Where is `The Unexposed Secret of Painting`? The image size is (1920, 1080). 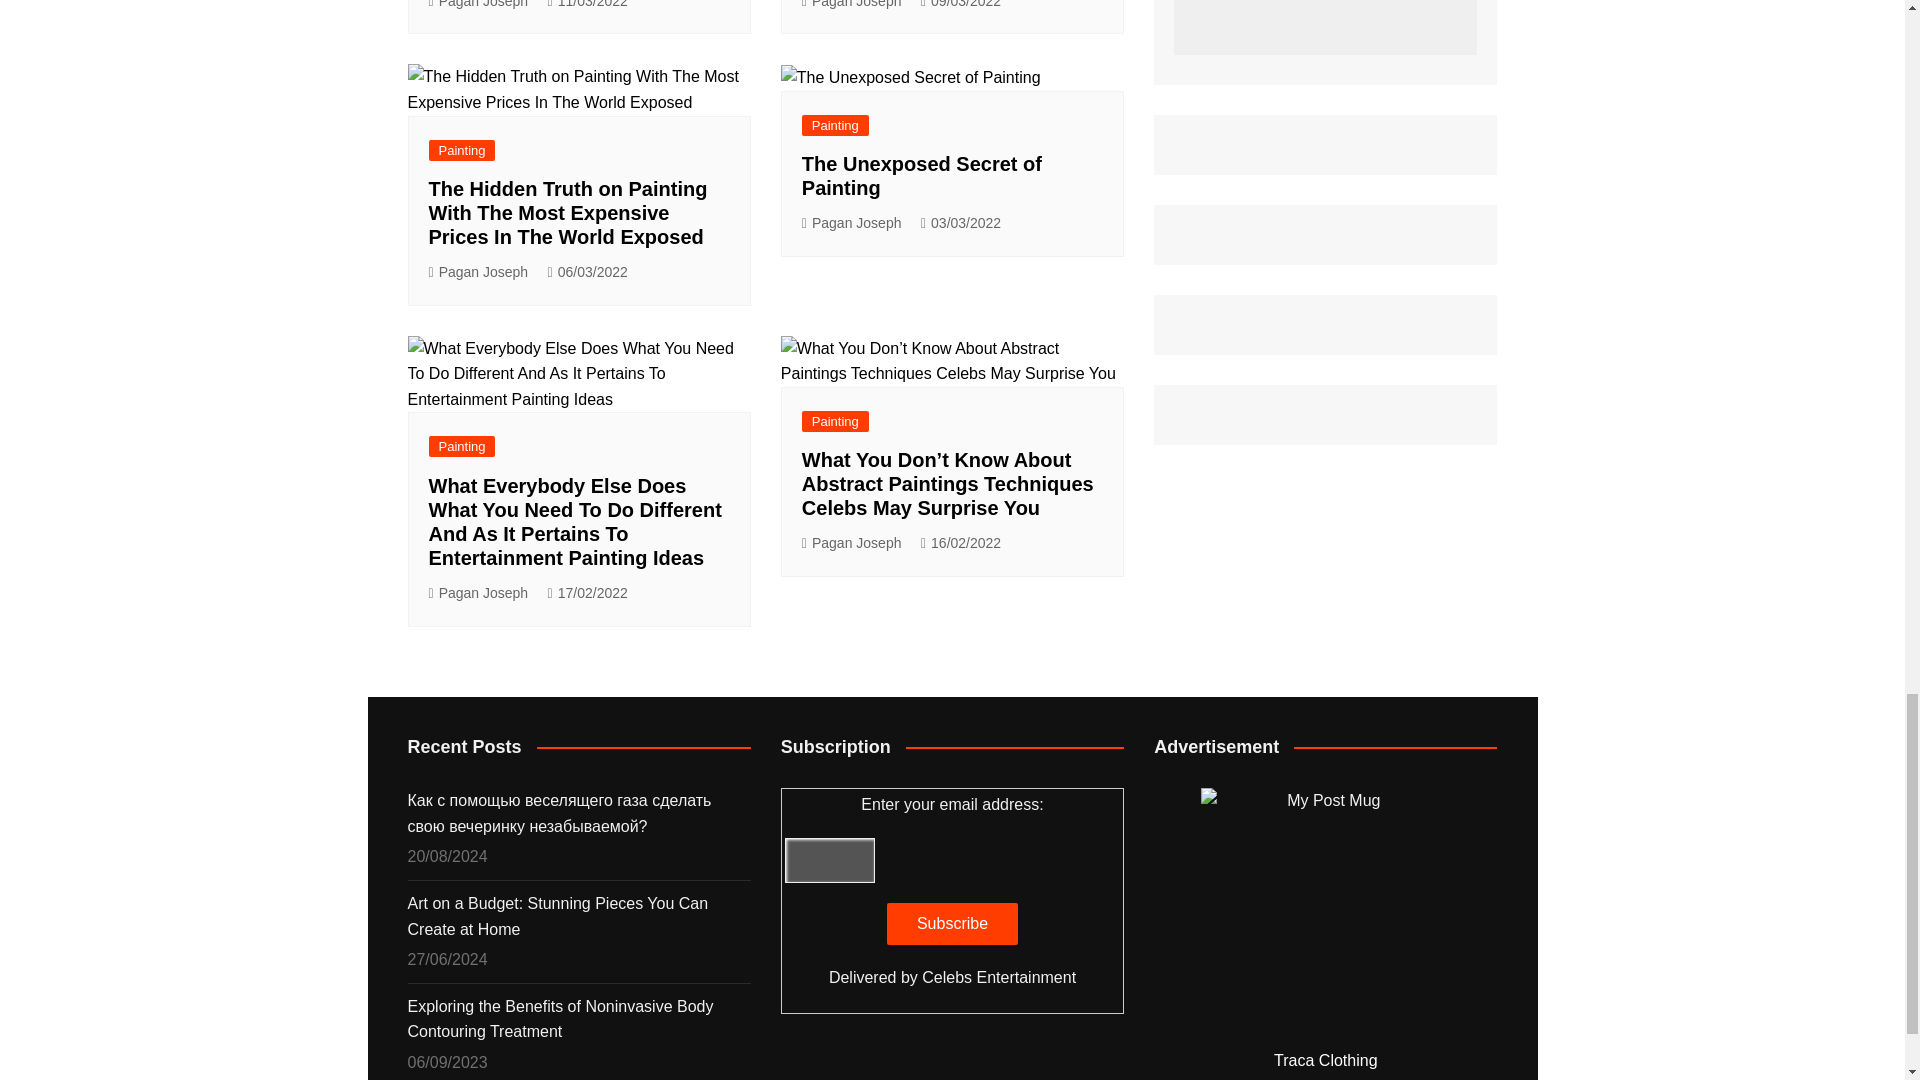
The Unexposed Secret of Painting is located at coordinates (910, 77).